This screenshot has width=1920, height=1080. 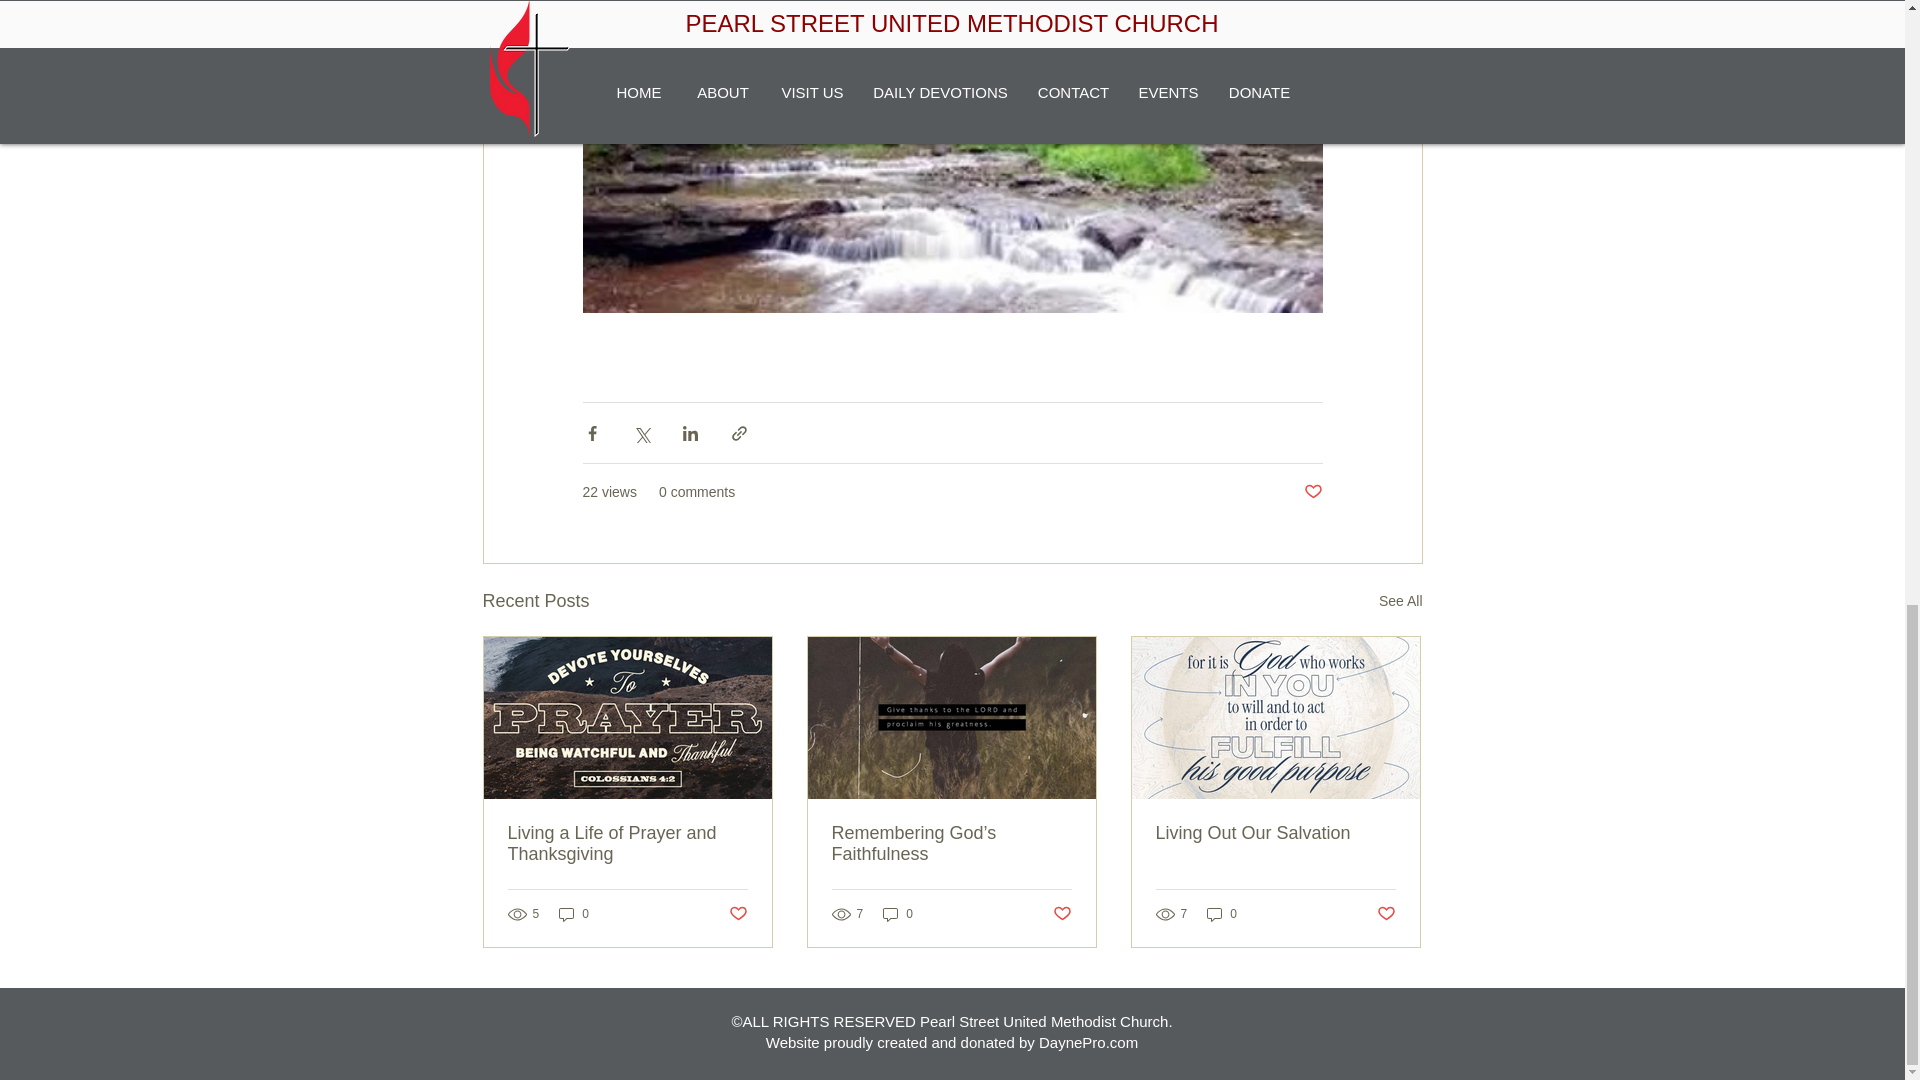 What do you see at coordinates (1062, 914) in the screenshot?
I see `Post not marked as liked` at bounding box center [1062, 914].